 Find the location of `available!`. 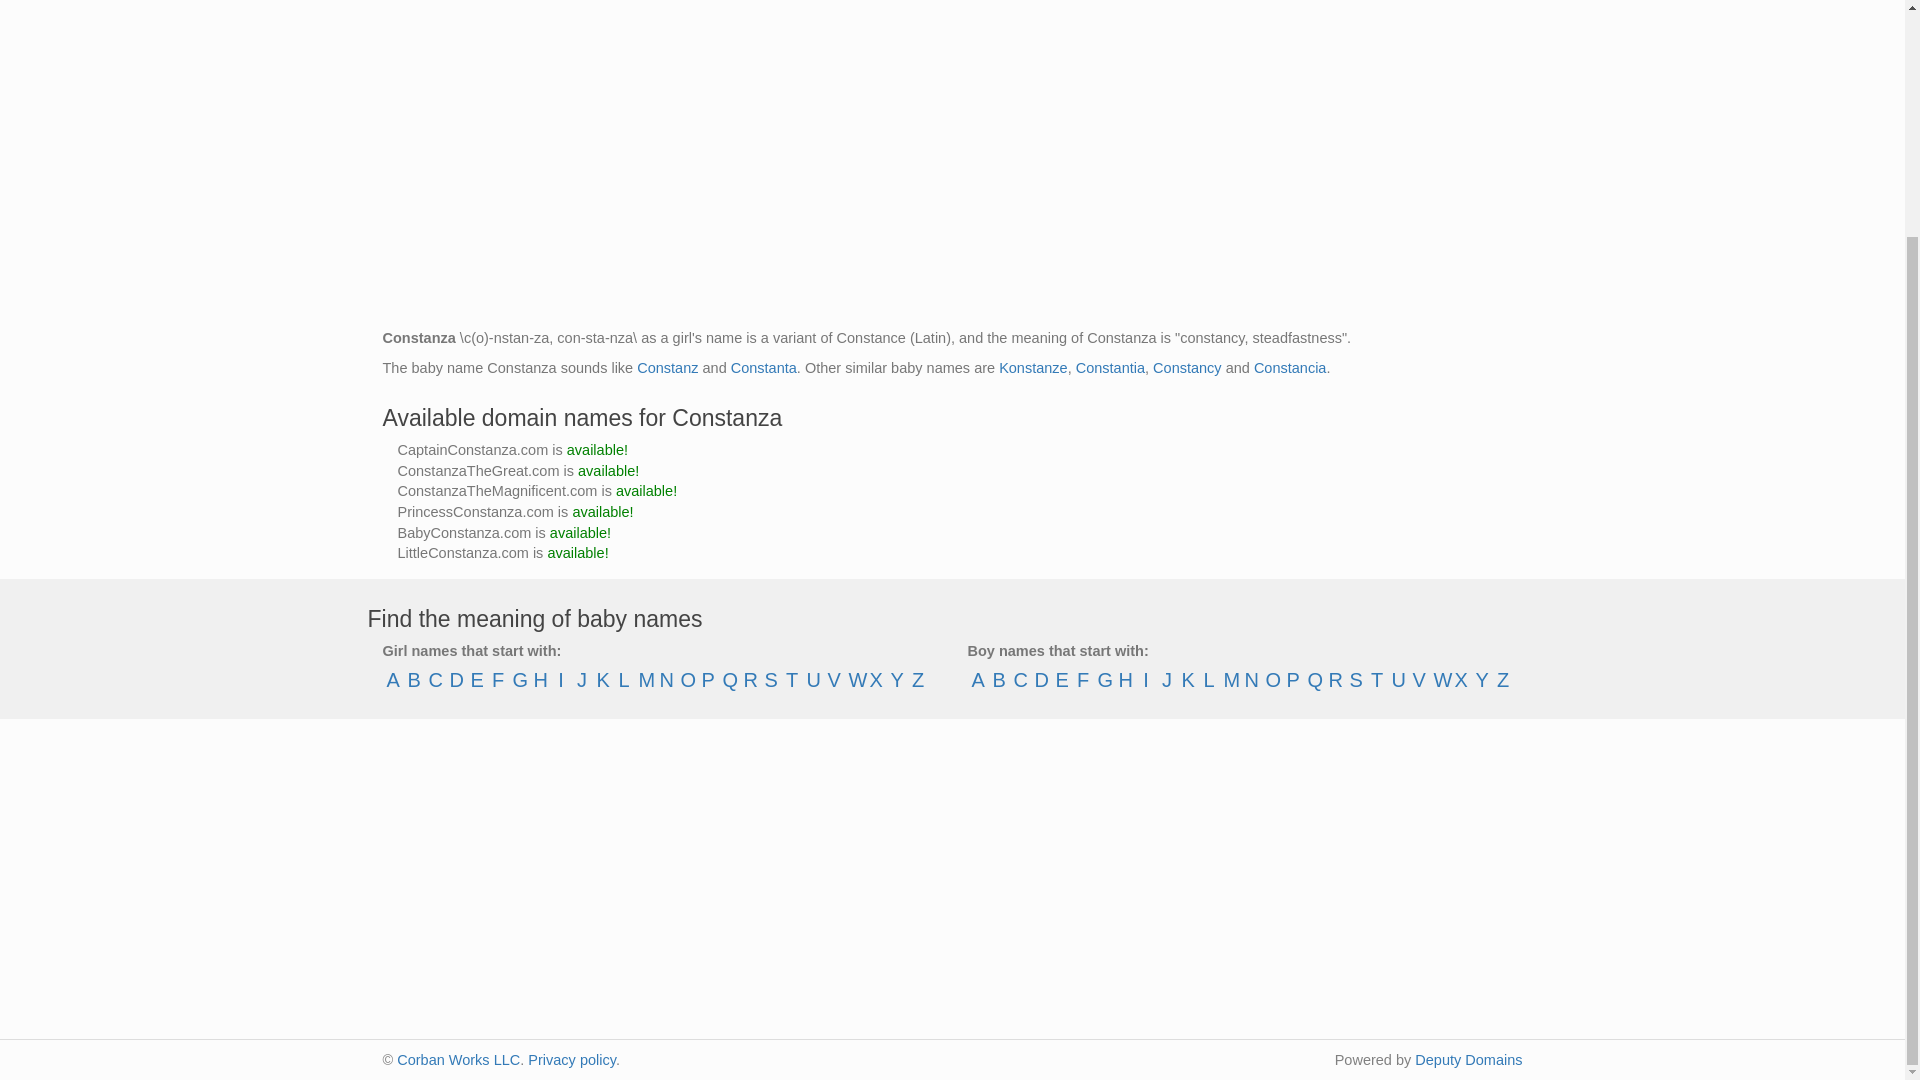

available! is located at coordinates (646, 490).